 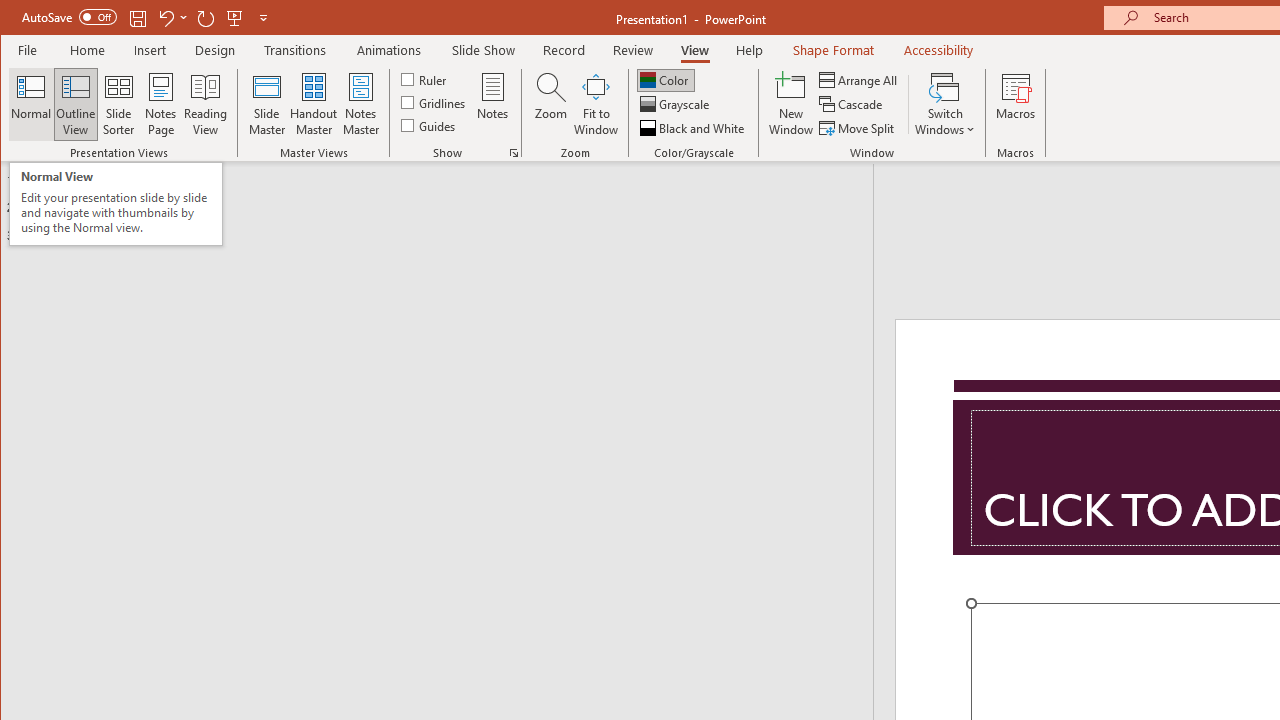 What do you see at coordinates (160, 104) in the screenshot?
I see `Notes Page` at bounding box center [160, 104].